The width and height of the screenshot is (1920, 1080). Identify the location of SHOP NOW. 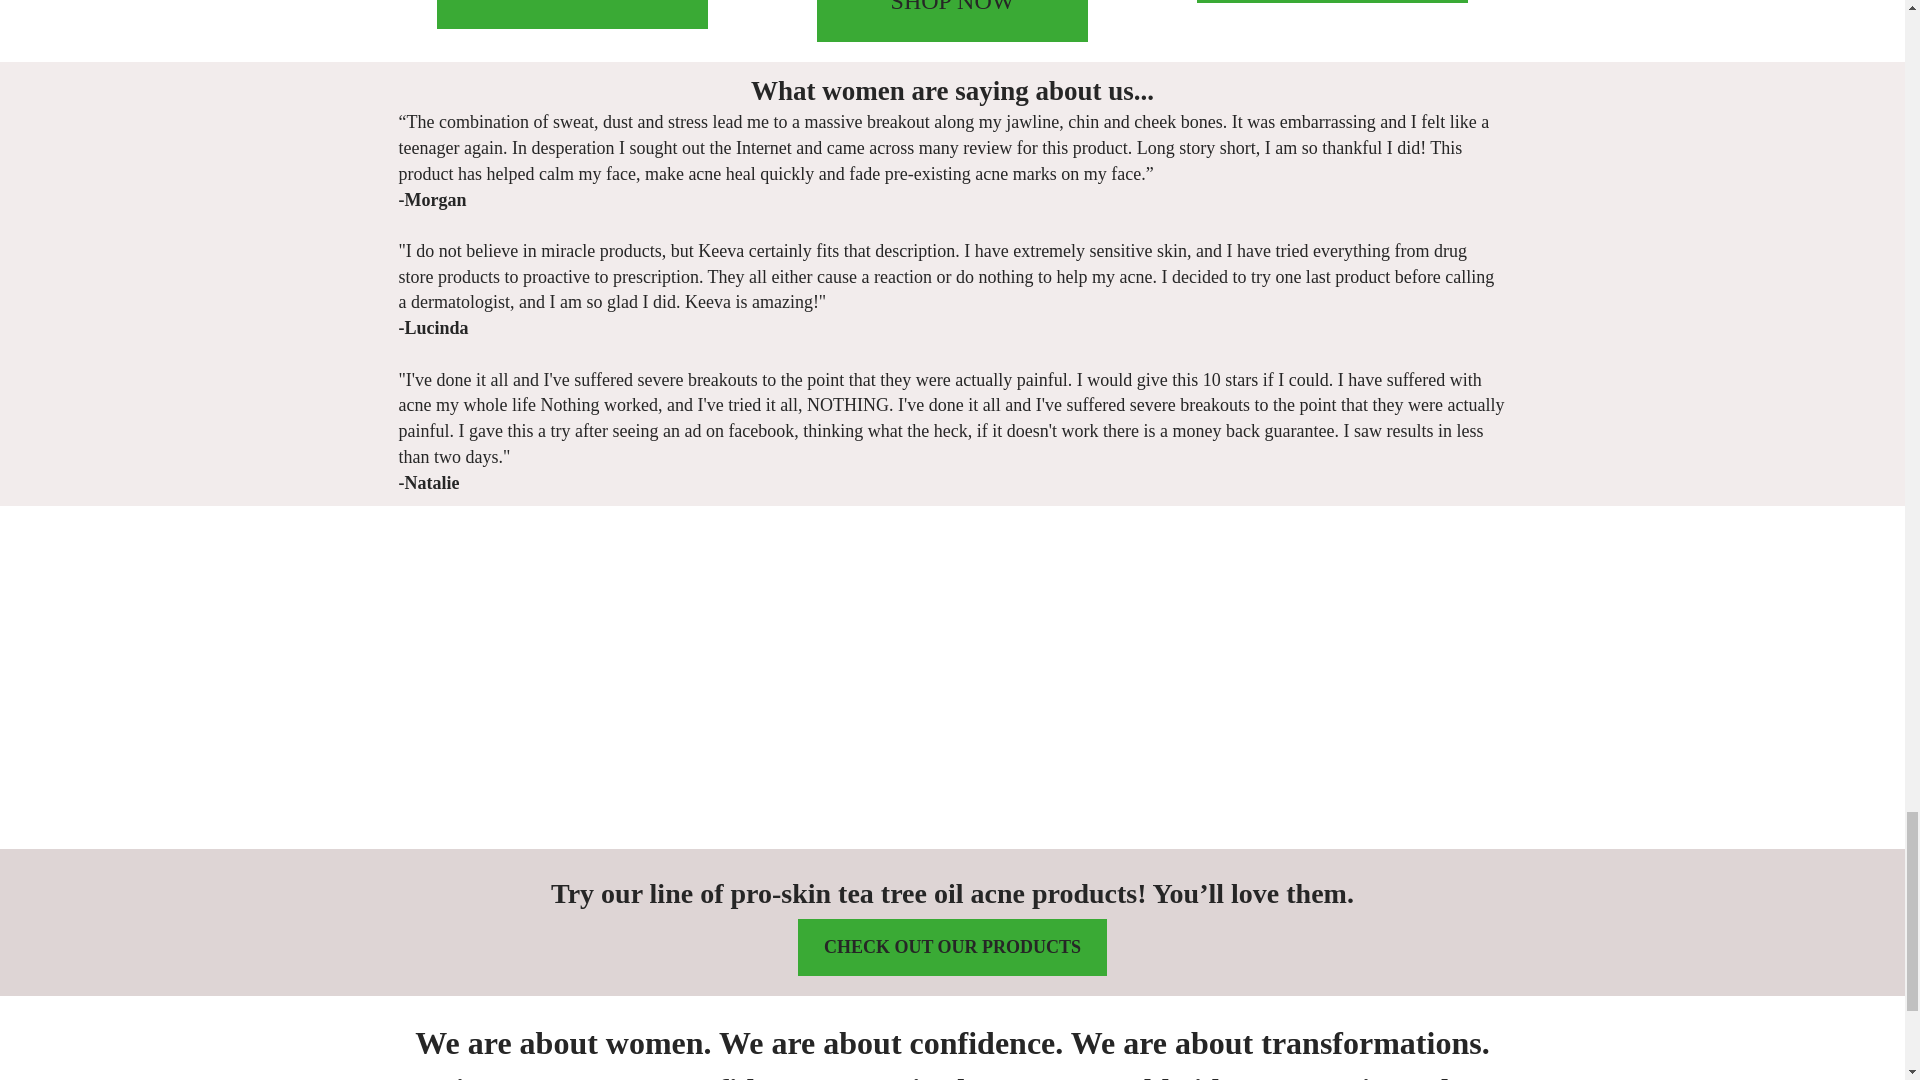
(952, 21).